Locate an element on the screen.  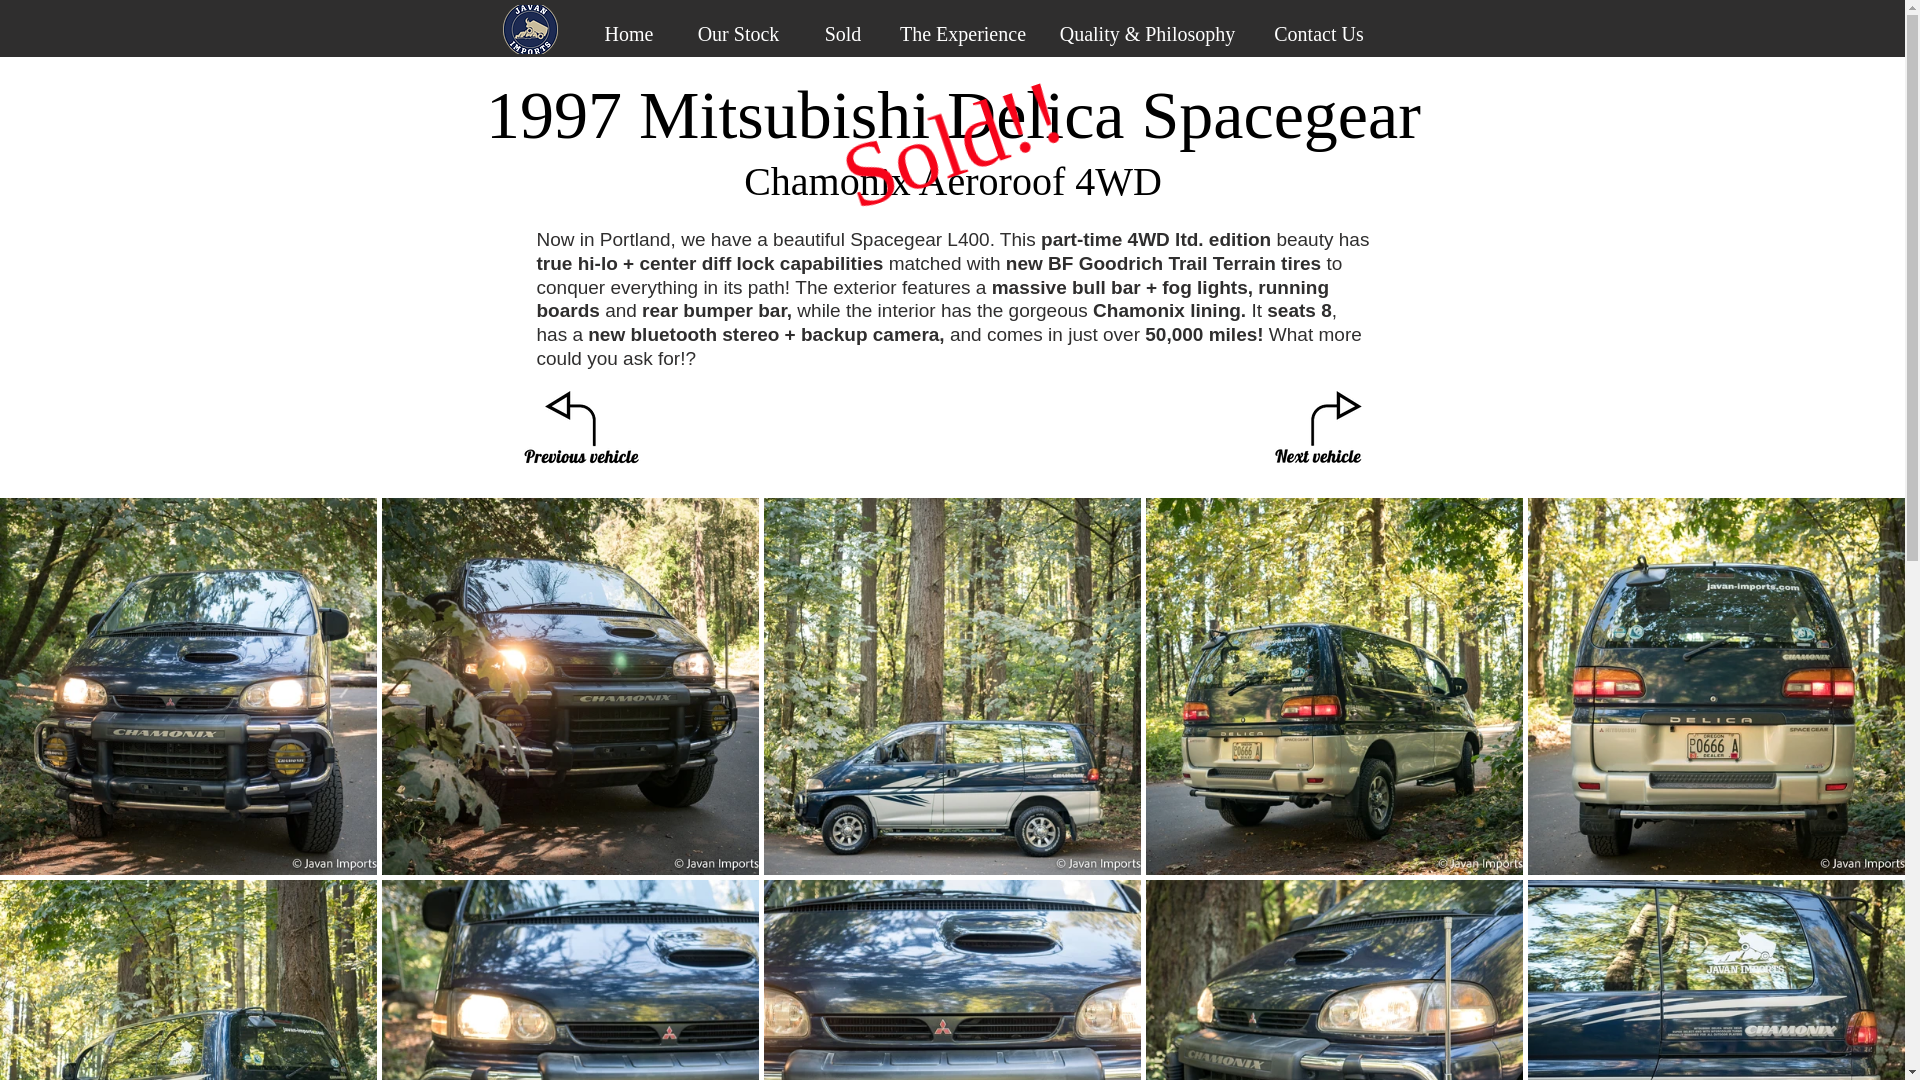
Our Stock is located at coordinates (738, 32).